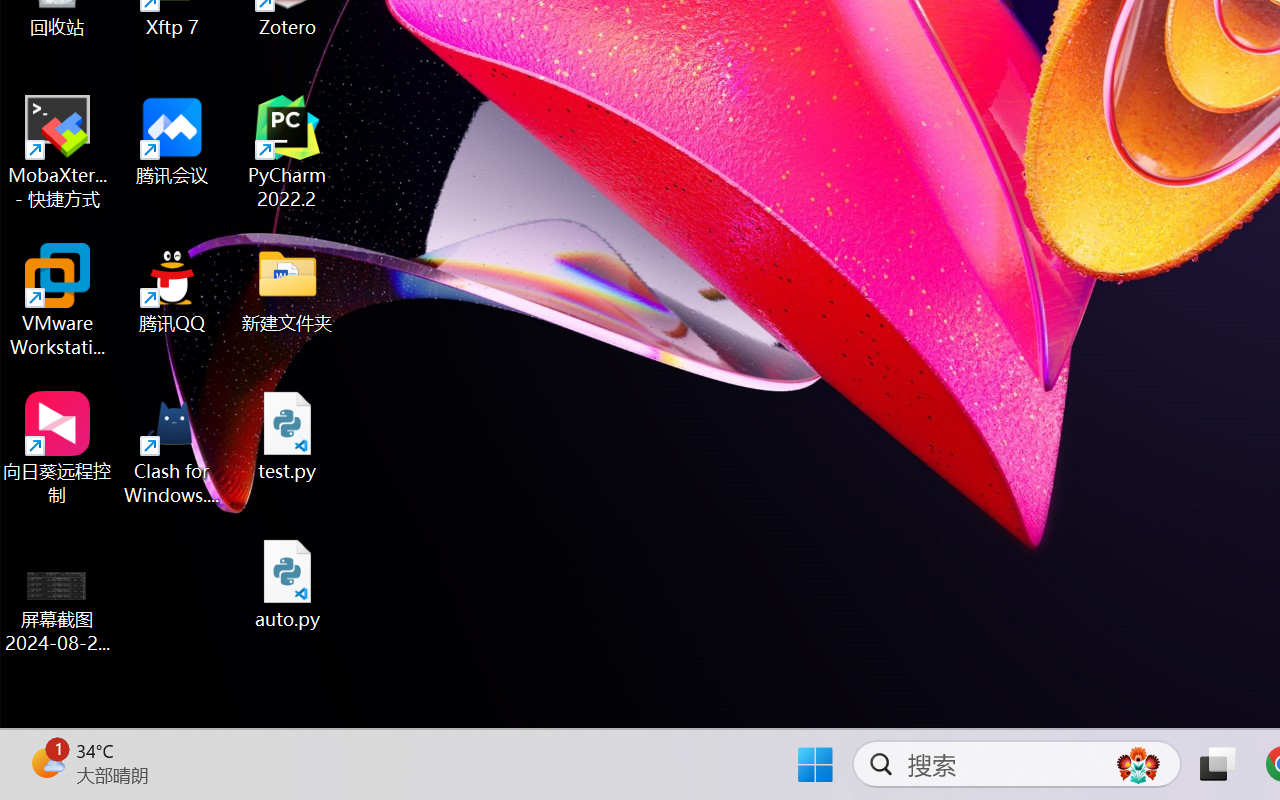 This screenshot has width=1280, height=800. What do you see at coordinates (288, 436) in the screenshot?
I see `test.py` at bounding box center [288, 436].